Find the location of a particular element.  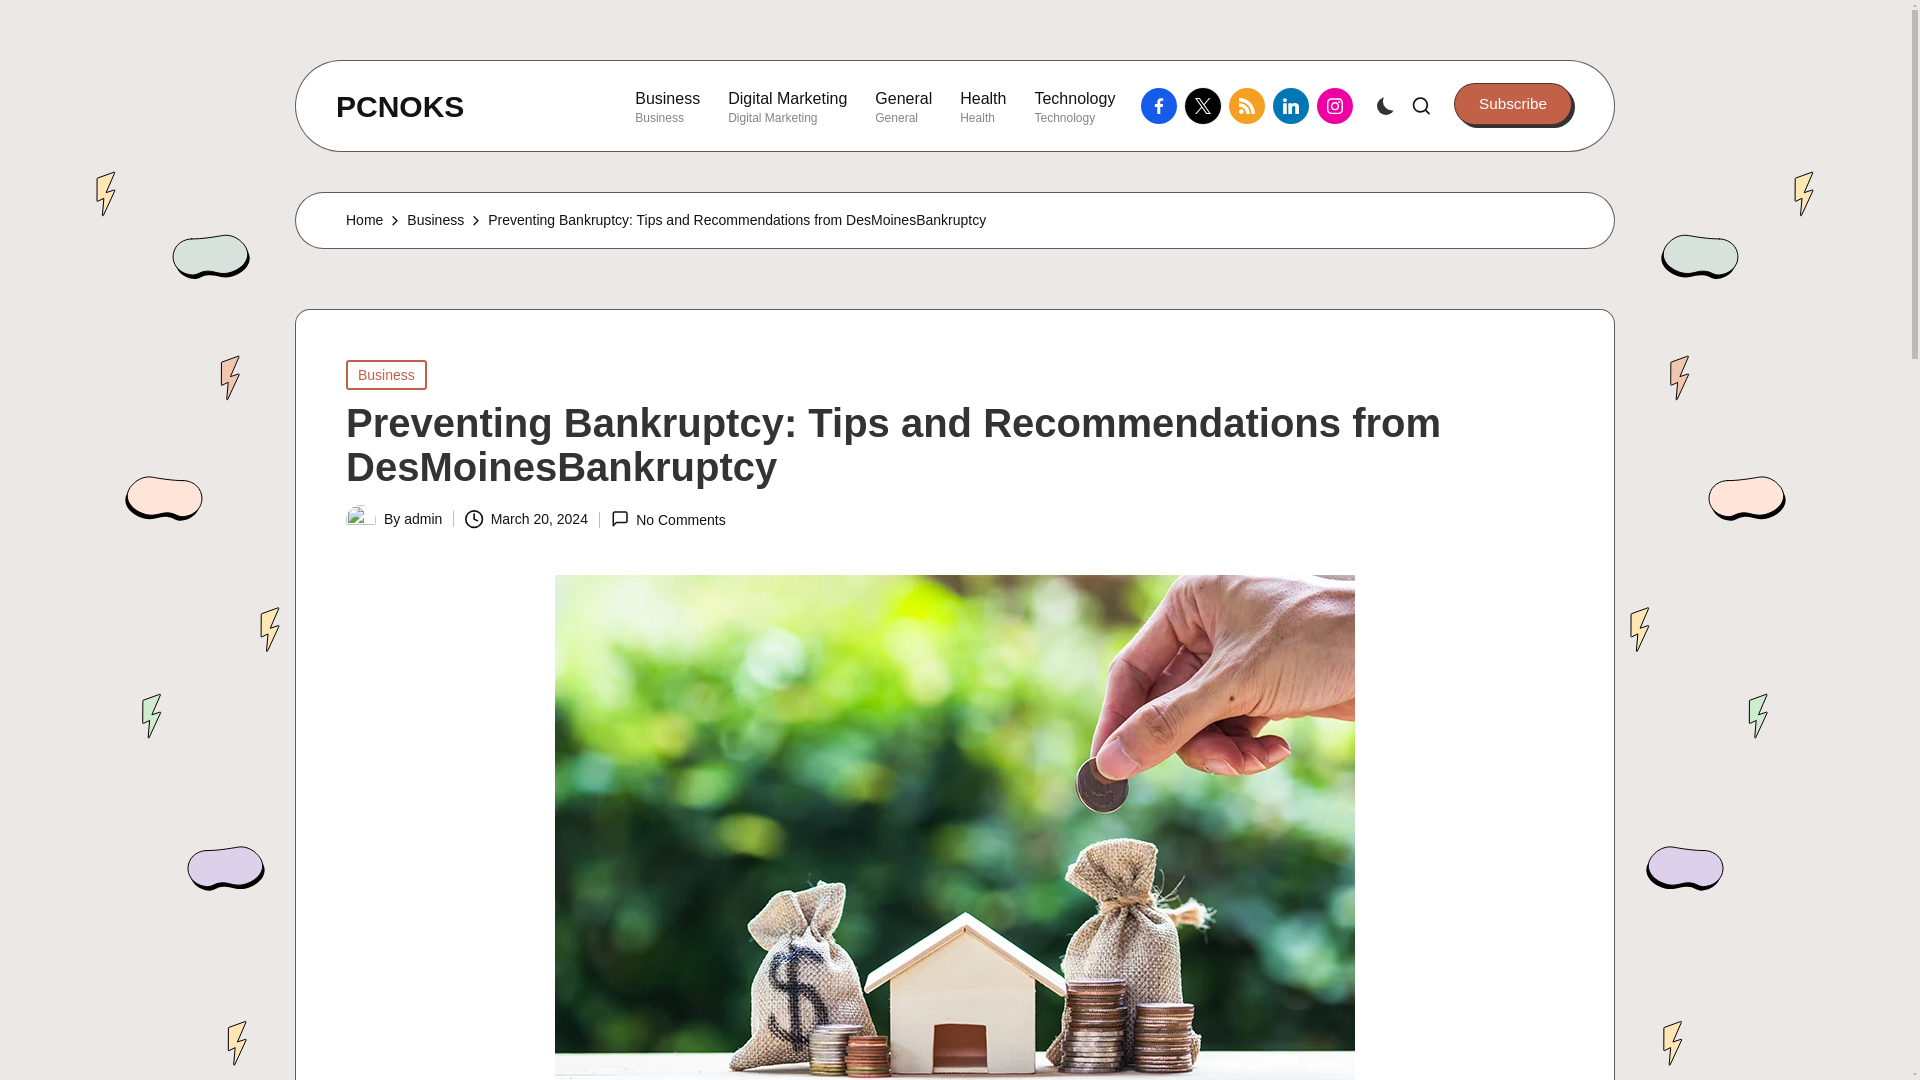

linkedin.com is located at coordinates (1512, 104).